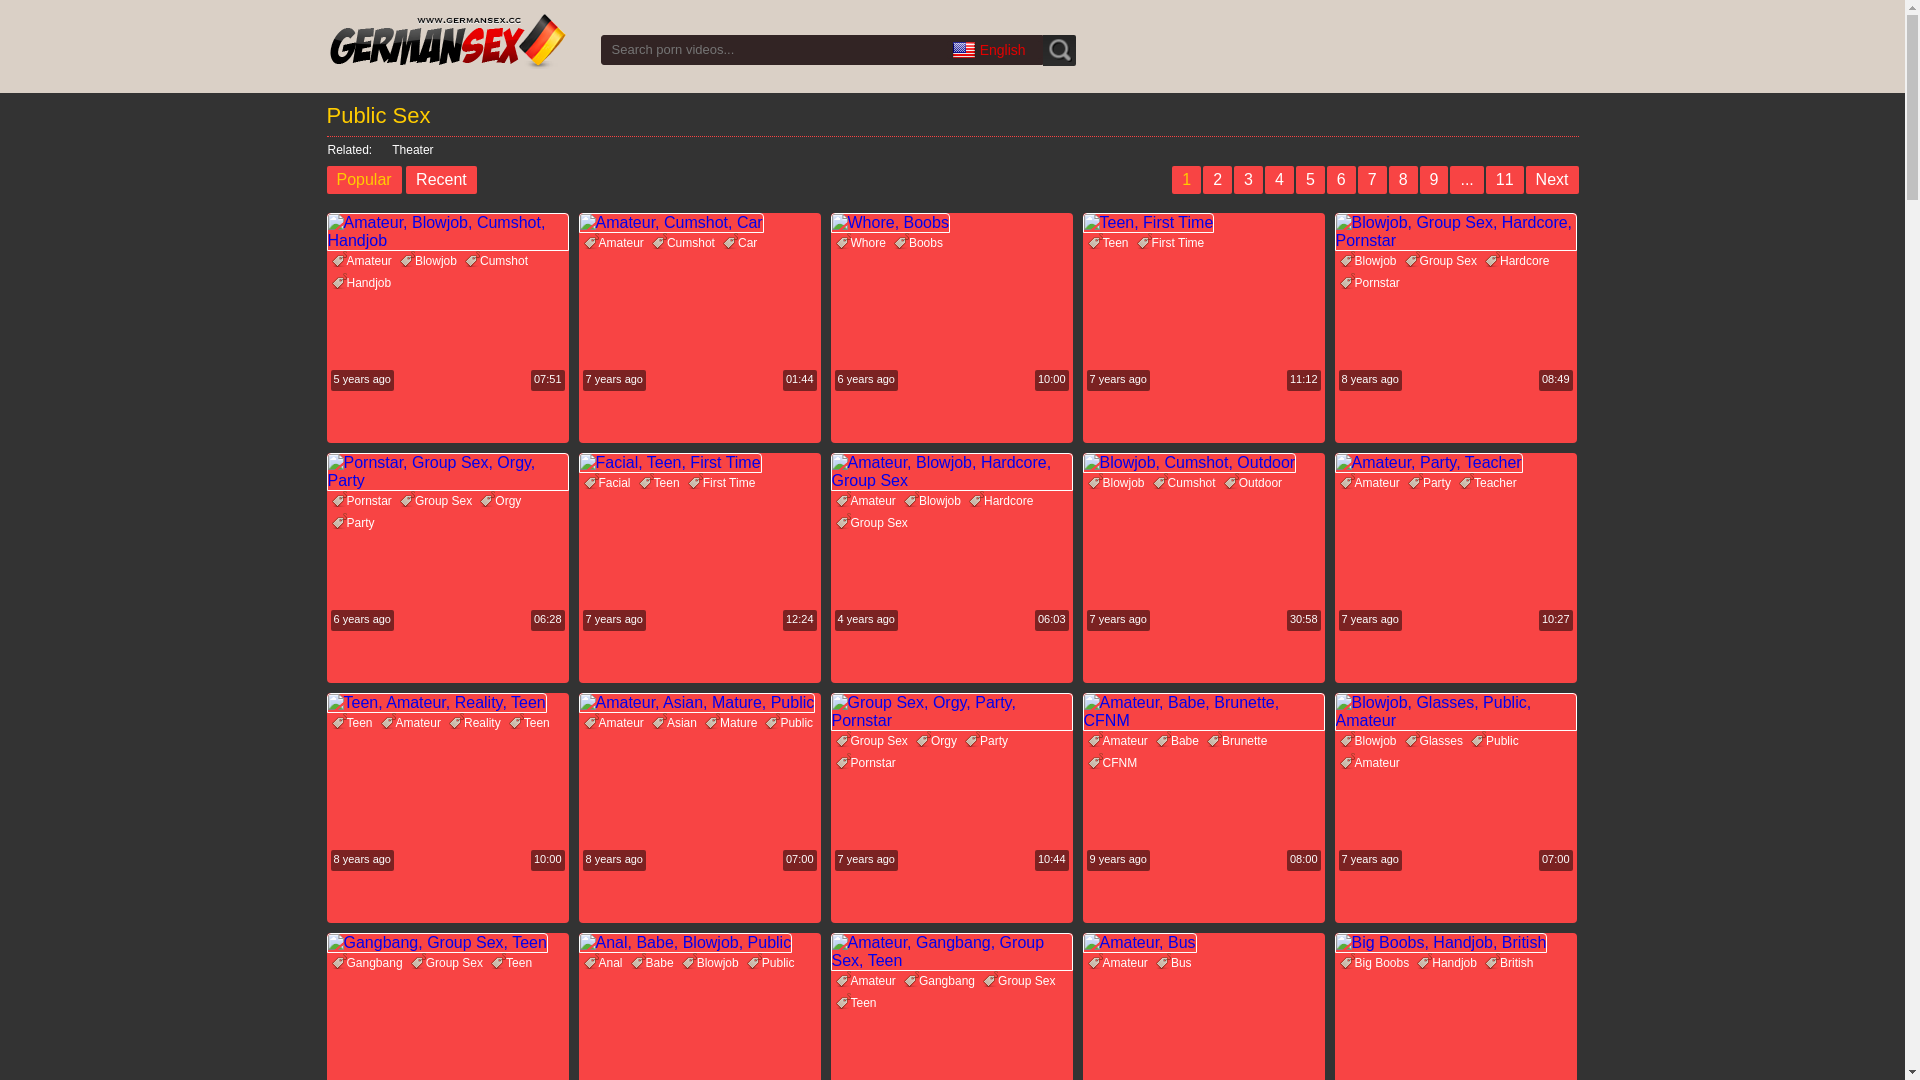 The height and width of the screenshot is (1080, 1920). What do you see at coordinates (503, 501) in the screenshot?
I see `Orgy` at bounding box center [503, 501].